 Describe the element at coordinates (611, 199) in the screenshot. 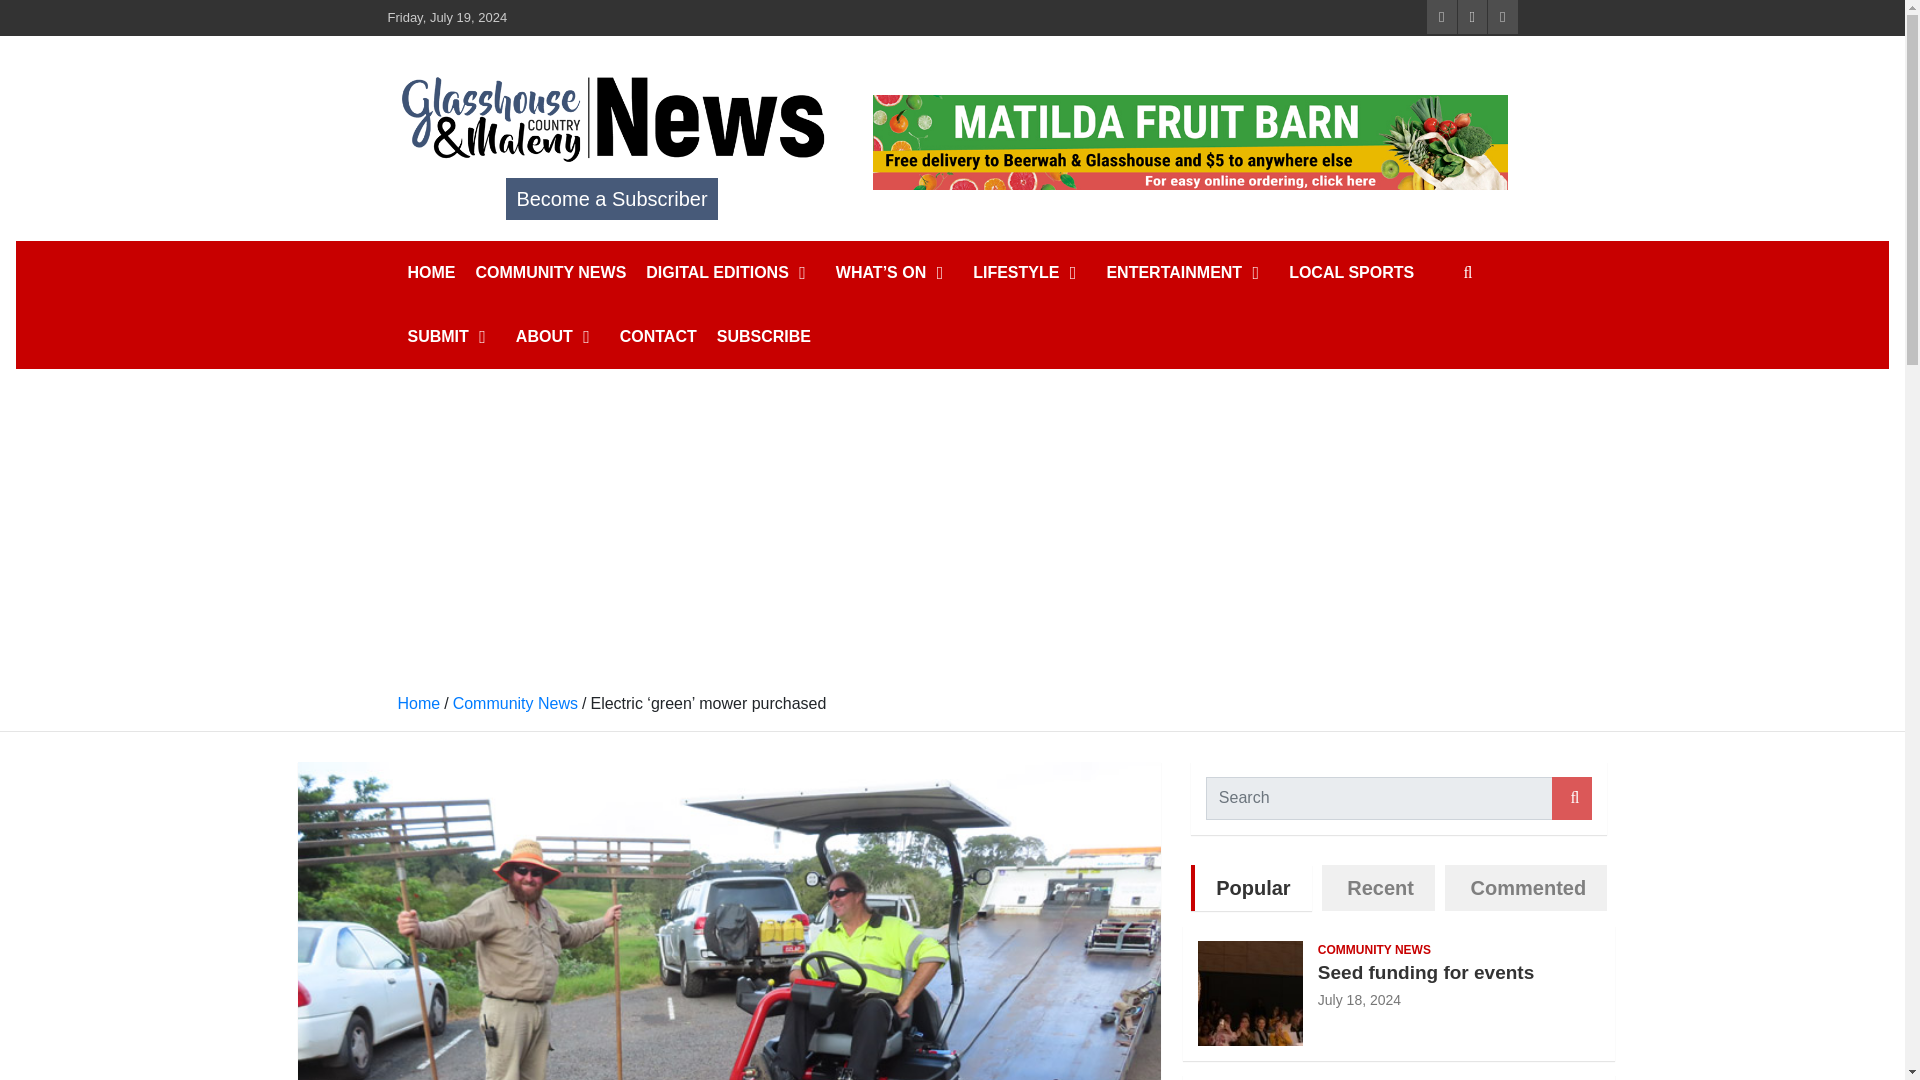

I see `Become a Subscriber` at that location.